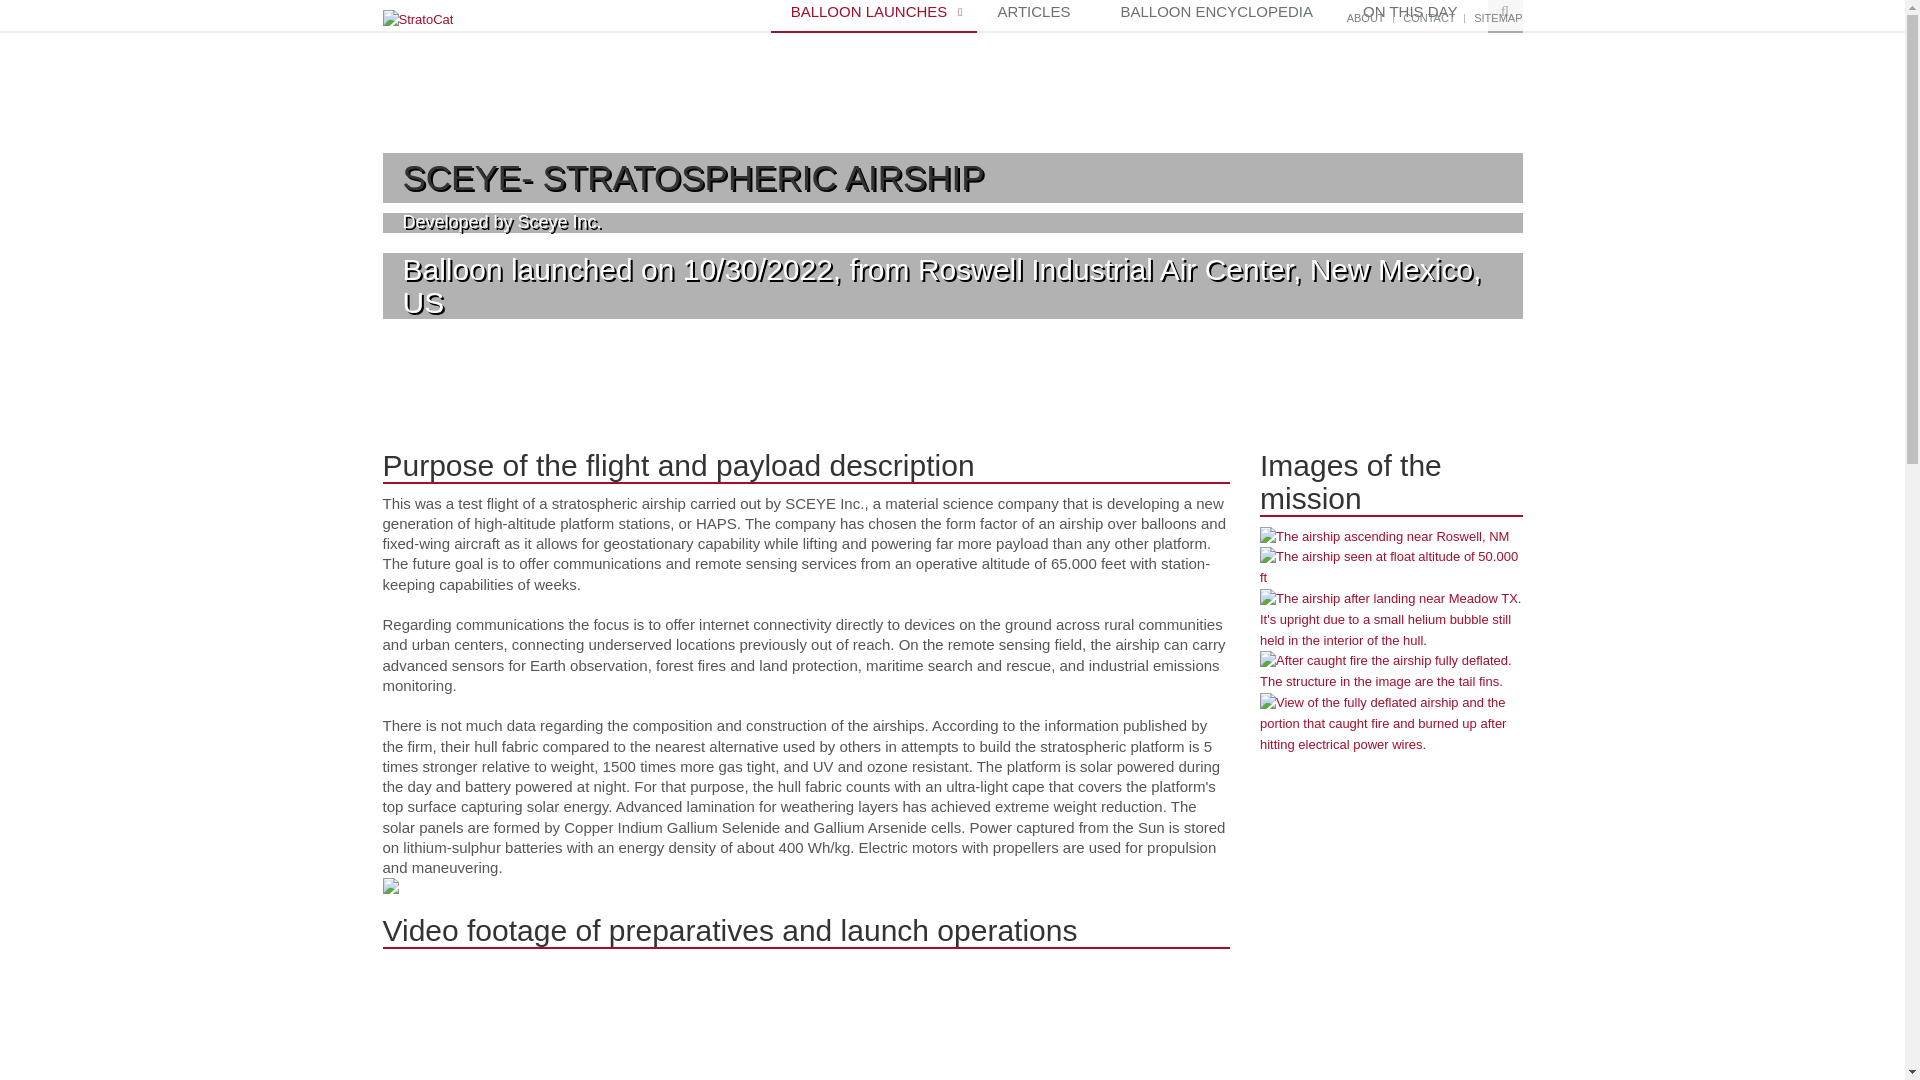 The height and width of the screenshot is (1080, 1920). I want to click on BALLOON LAUNCHES, so click(874, 16).